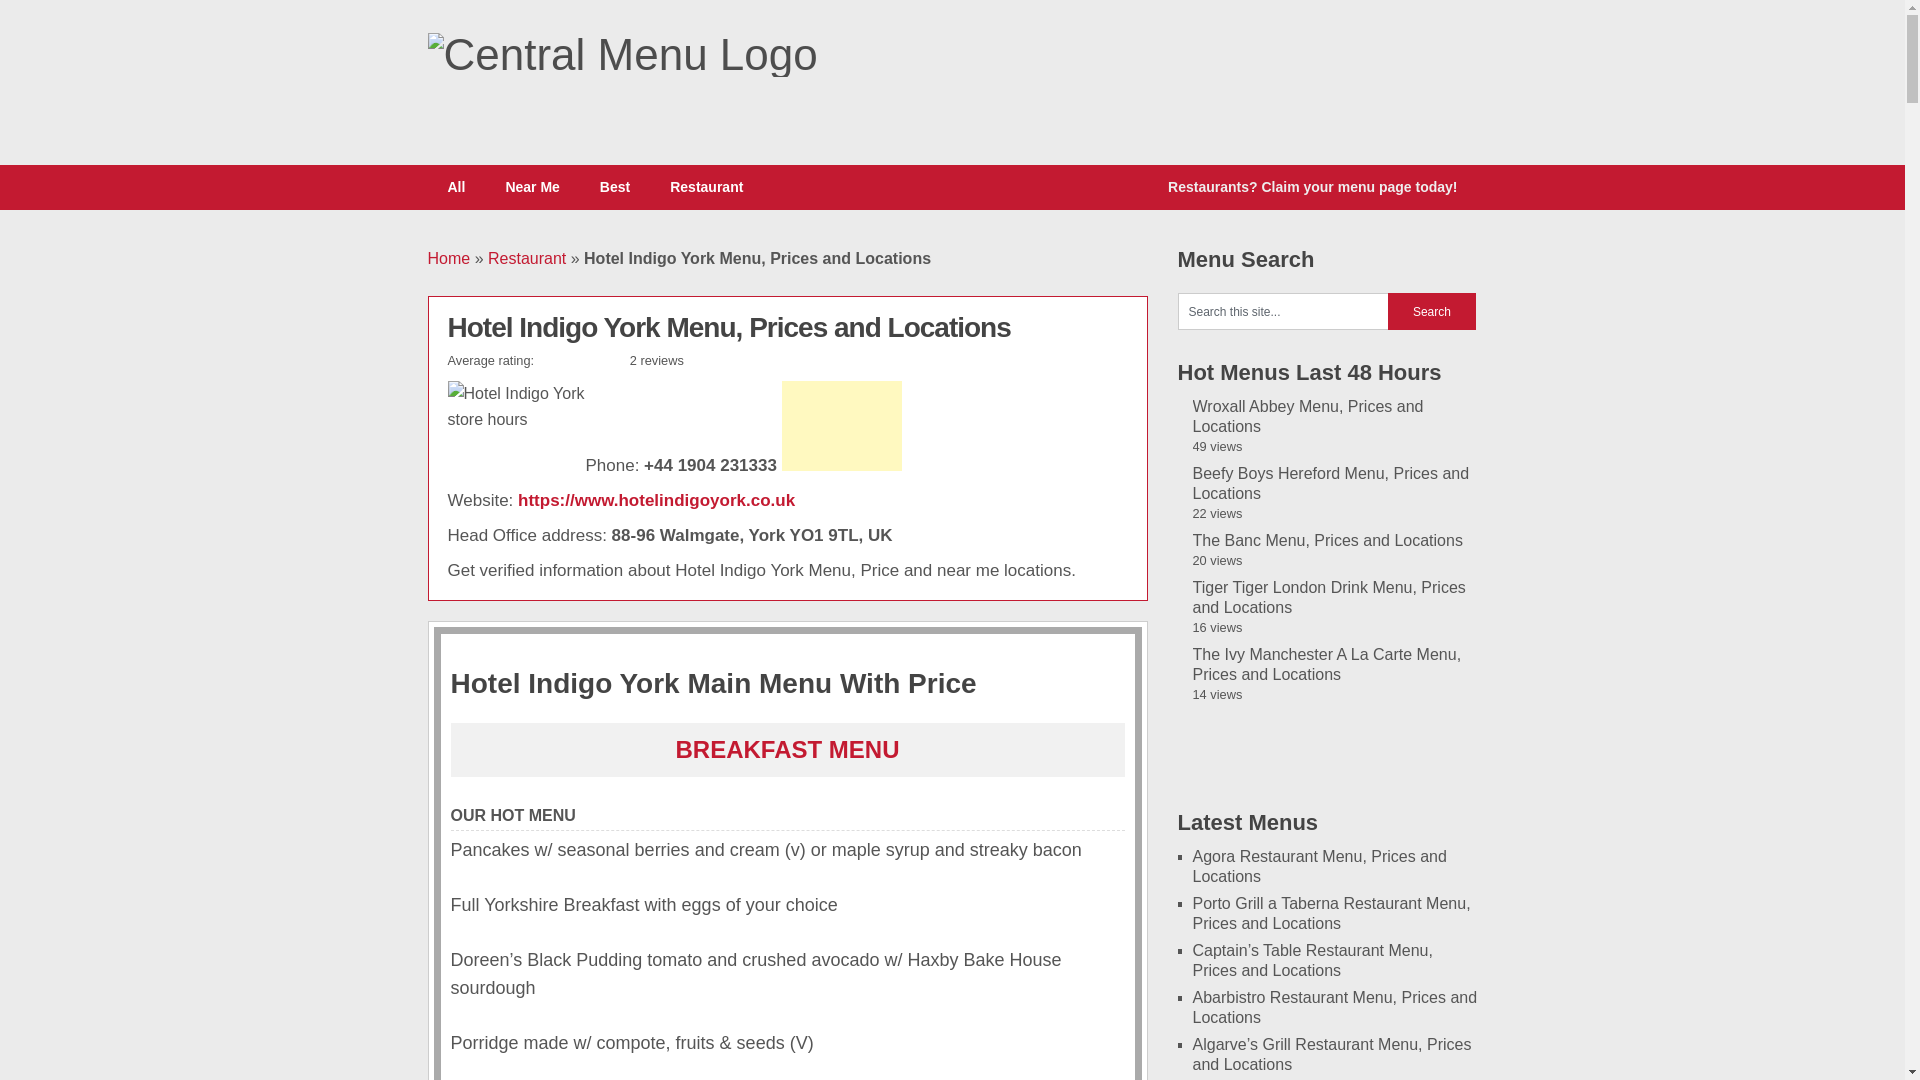 The image size is (1920, 1080). I want to click on Agora Restaurant Menu, Prices and Locations, so click(1318, 866).